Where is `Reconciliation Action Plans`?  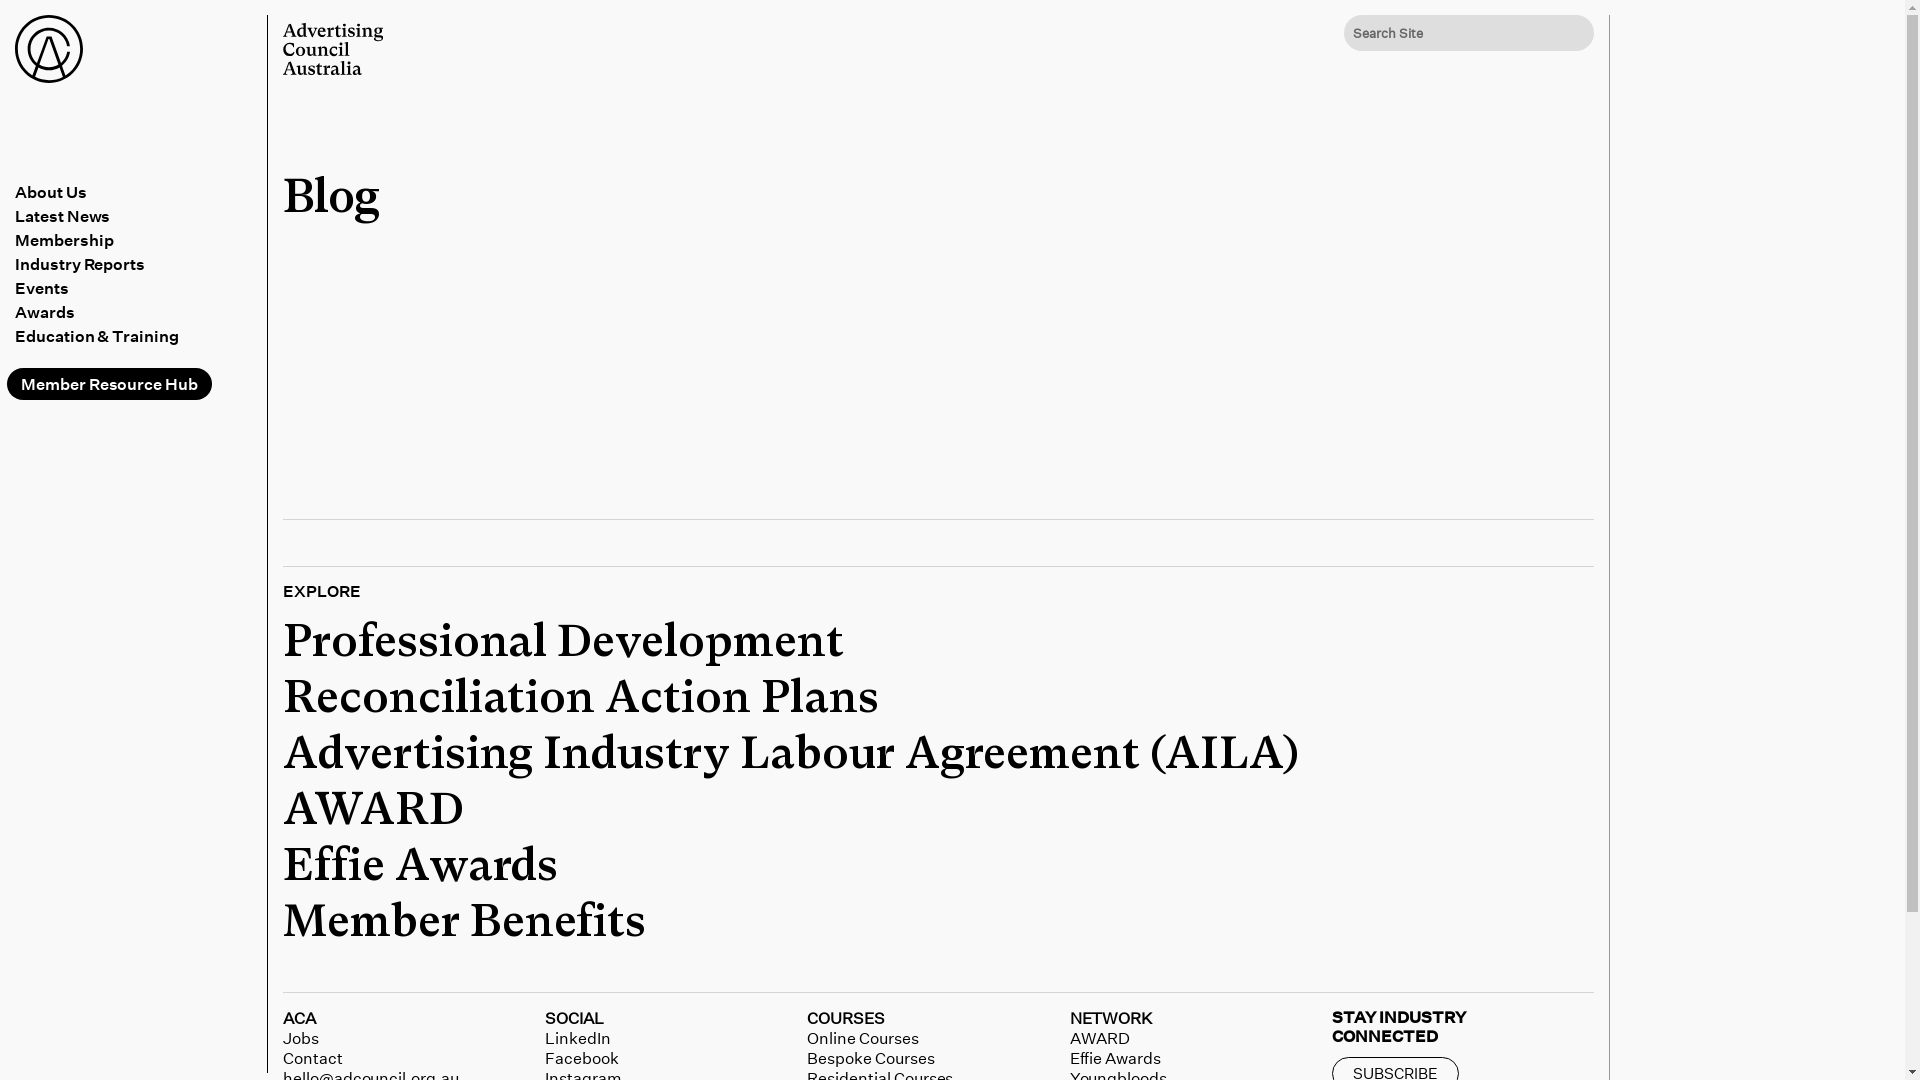 Reconciliation Action Plans is located at coordinates (581, 699).